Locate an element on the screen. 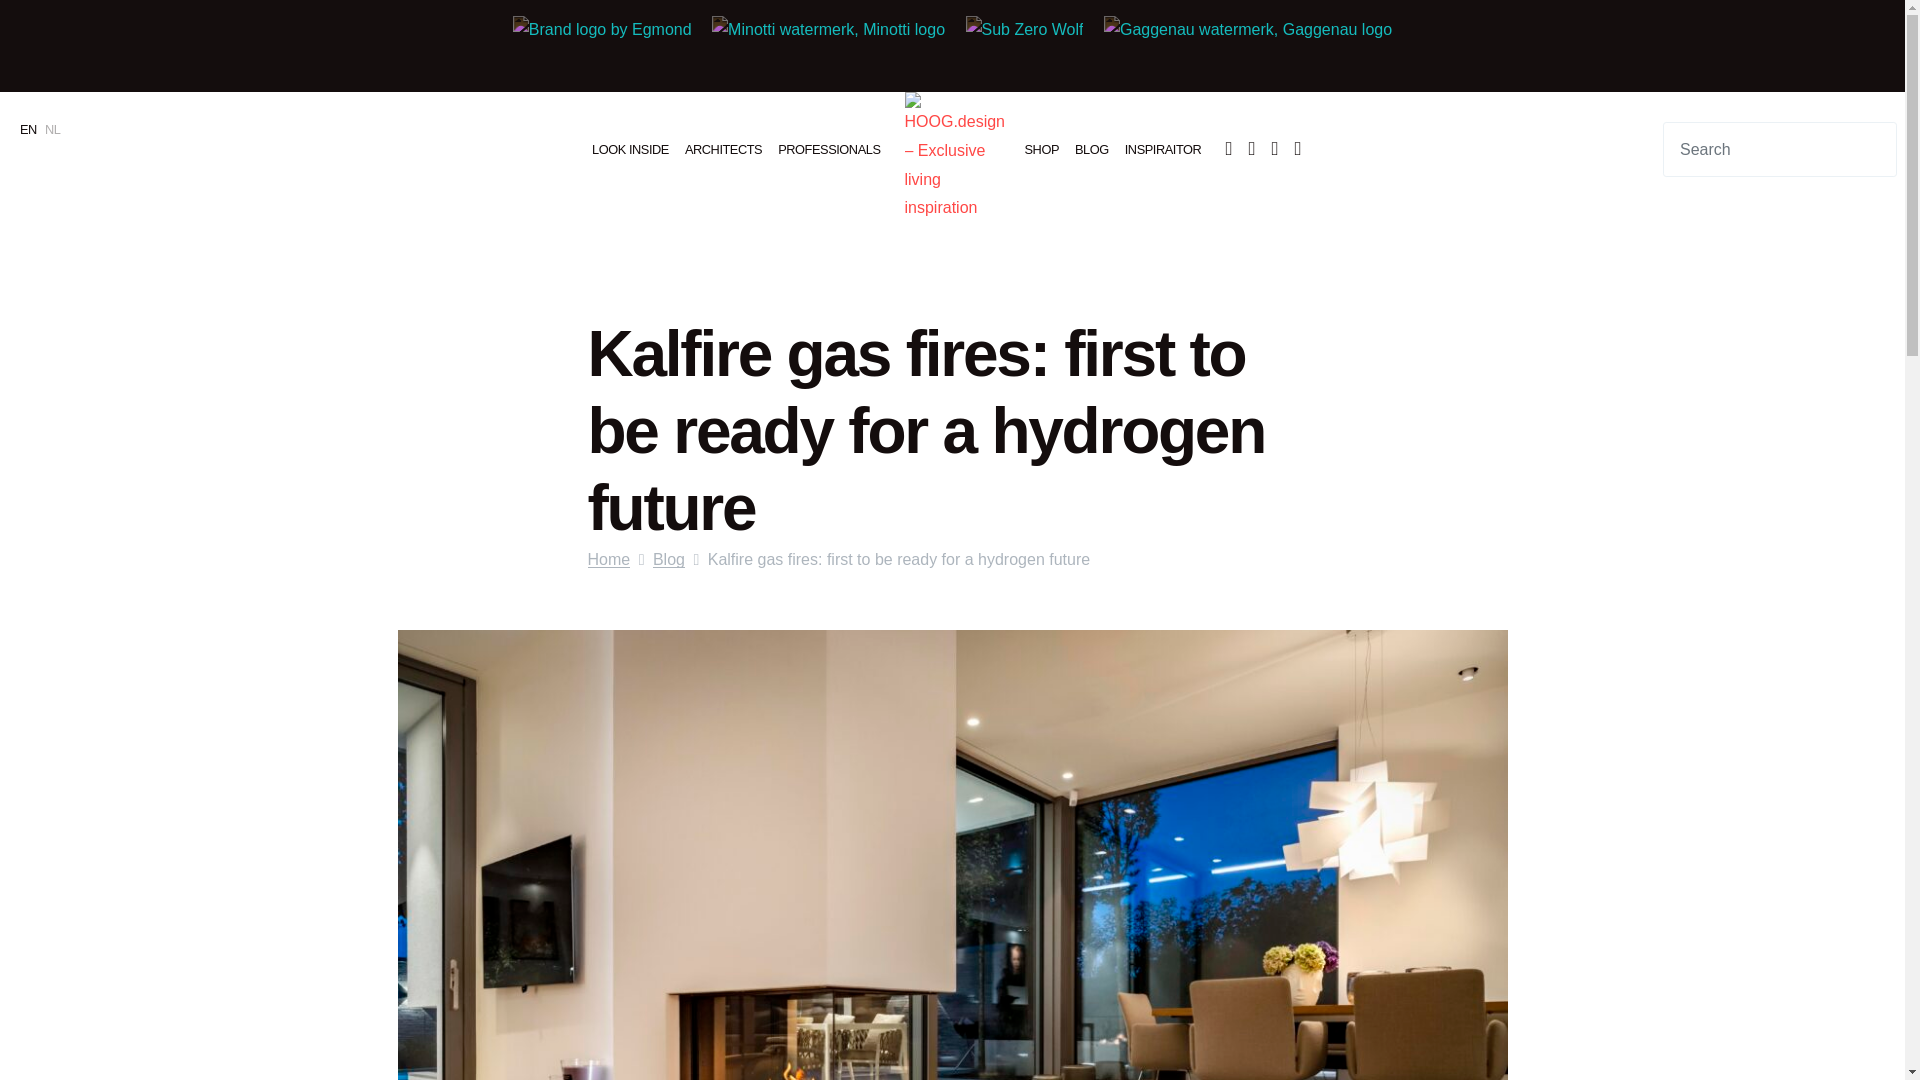 This screenshot has width=1920, height=1080. Blog is located at coordinates (1092, 148).